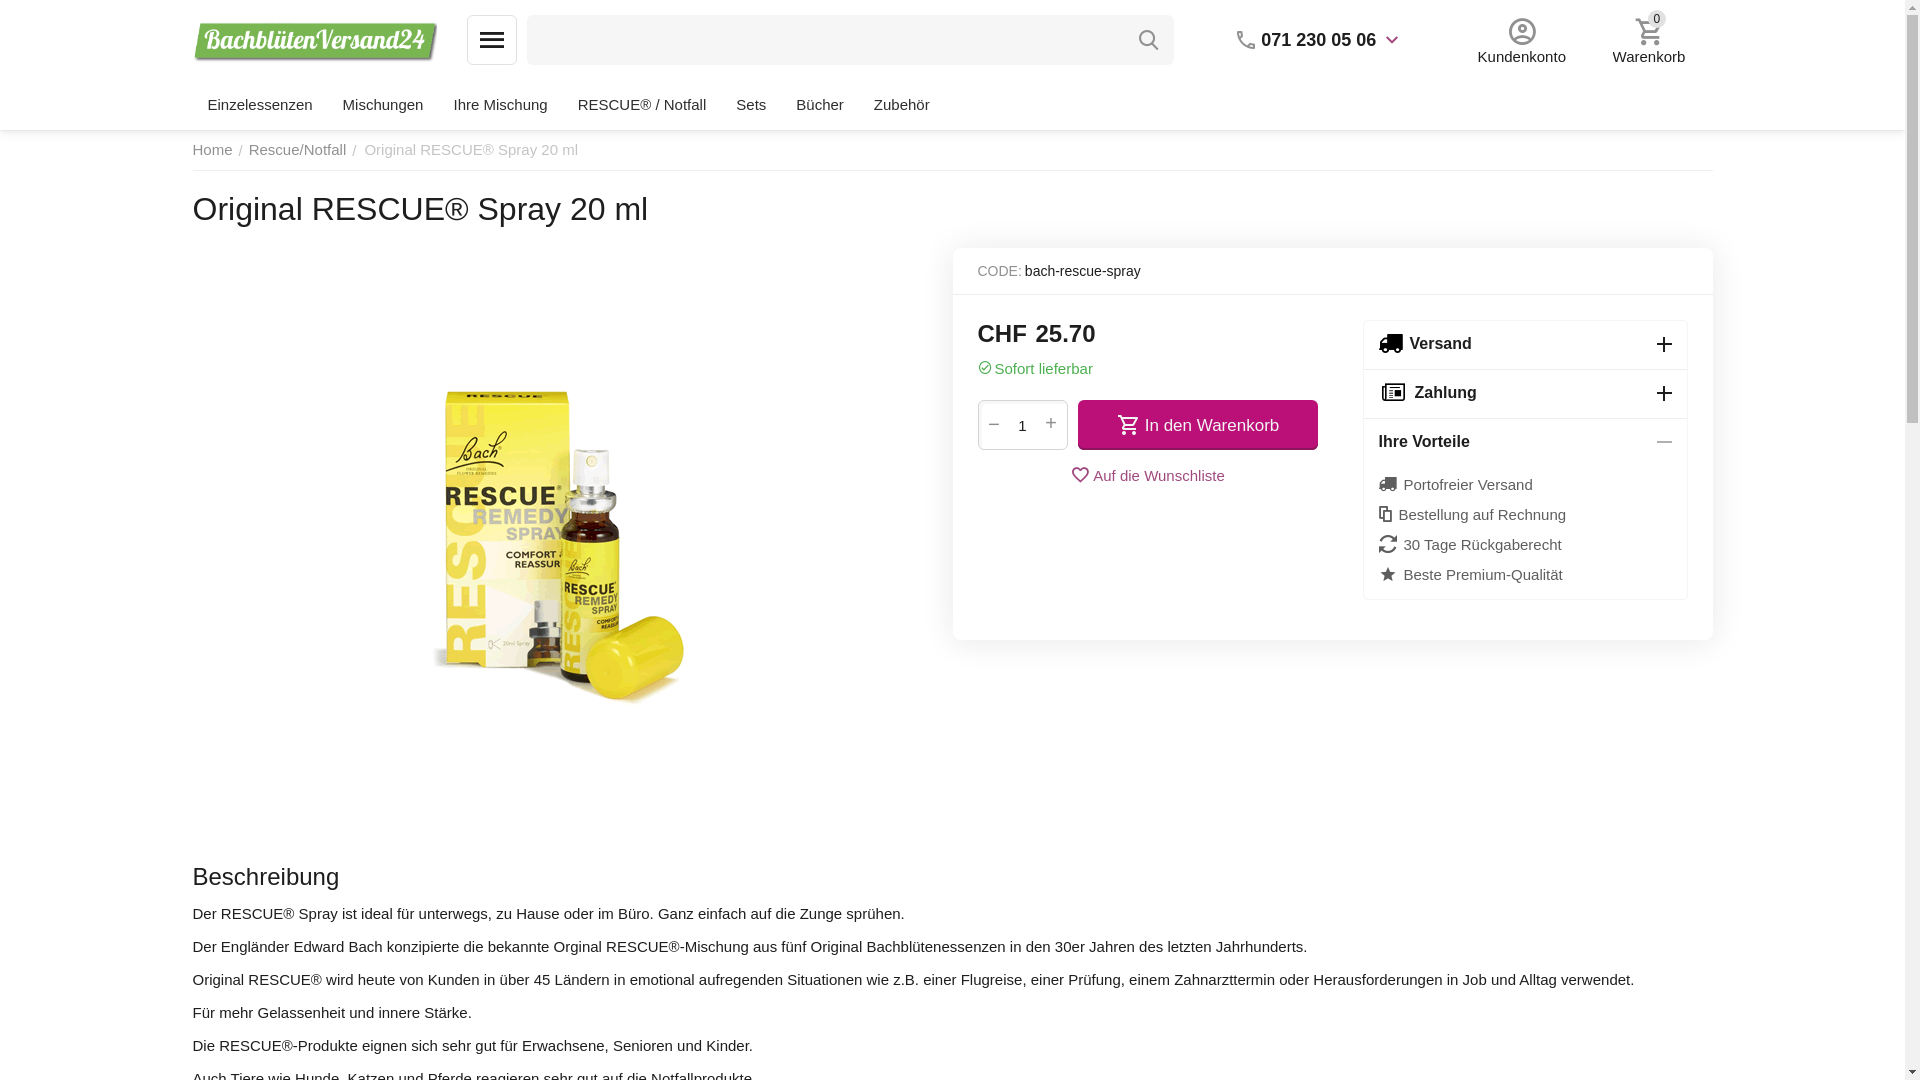 The height and width of the screenshot is (1080, 1920). Describe the element at coordinates (212, 150) in the screenshot. I see `Home` at that location.